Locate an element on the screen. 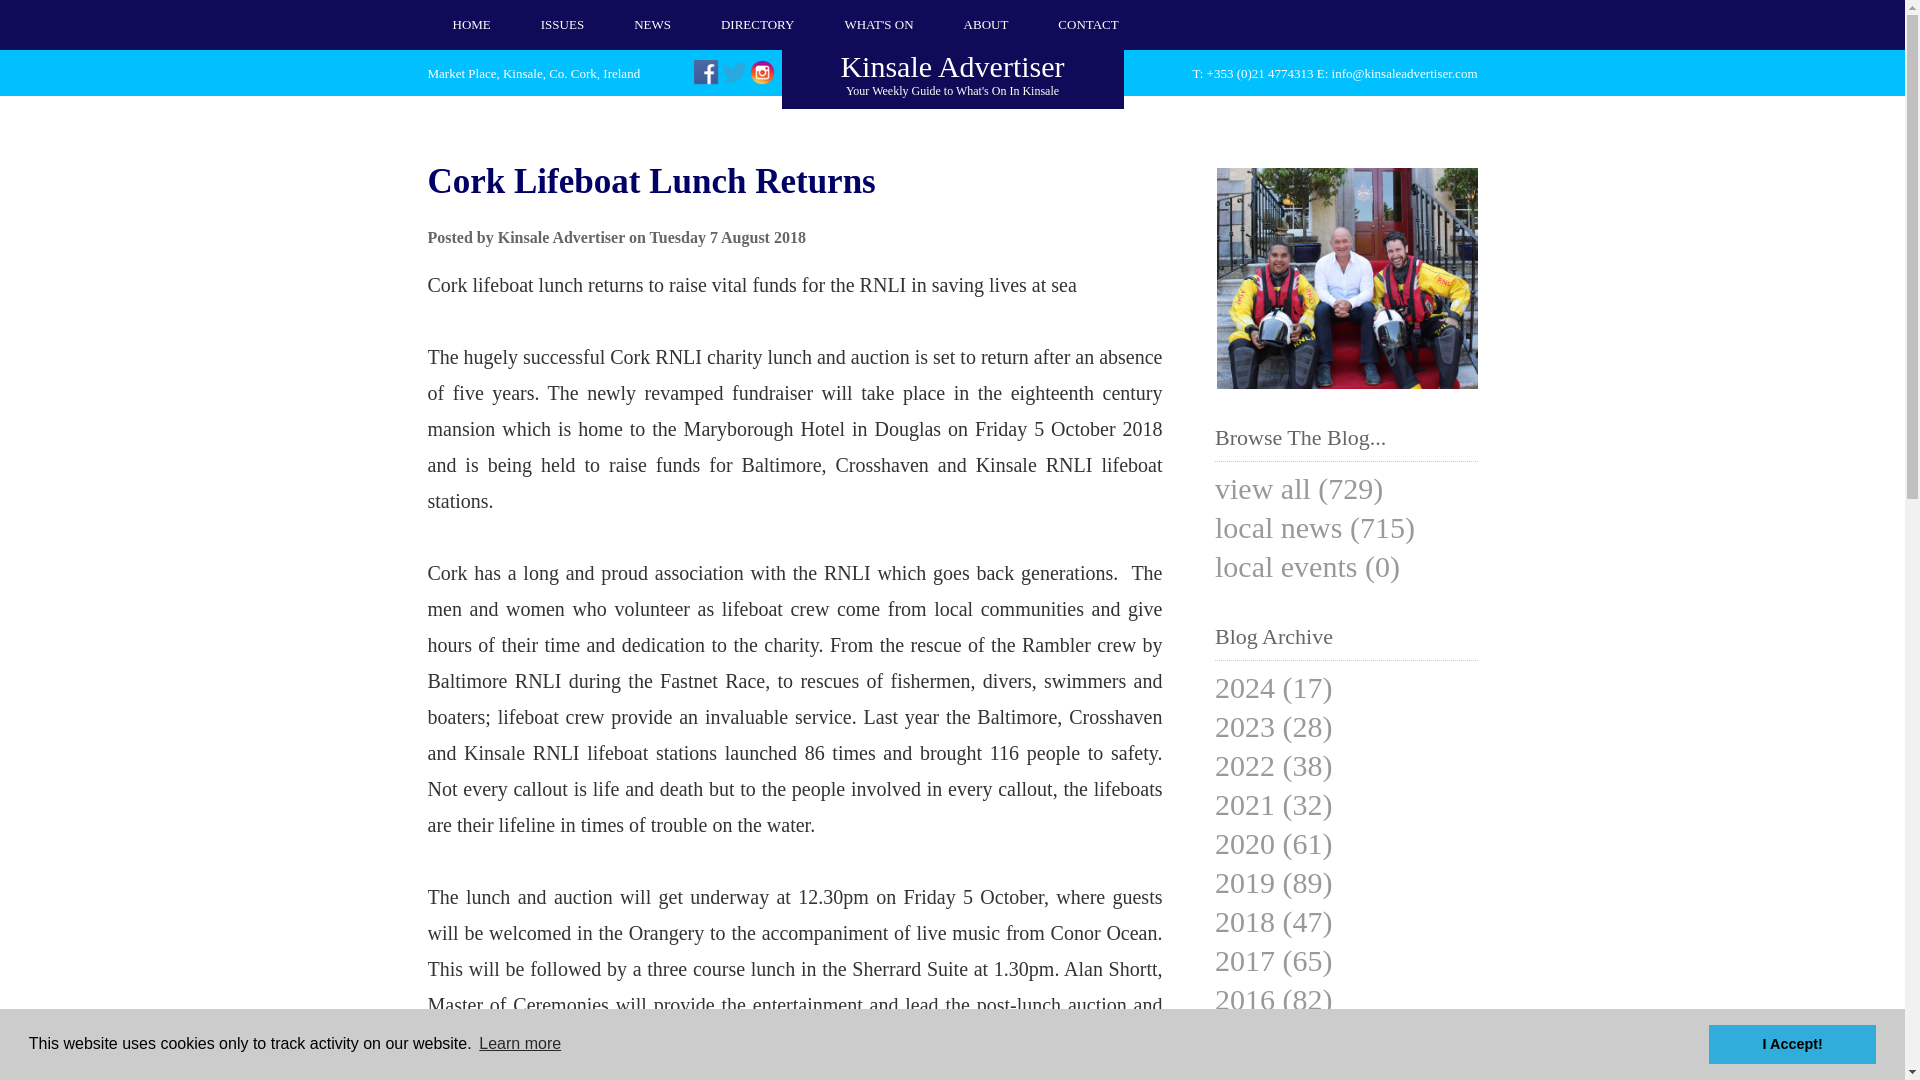 The image size is (1920, 1080). WHAT'S ON is located at coordinates (952, 74).